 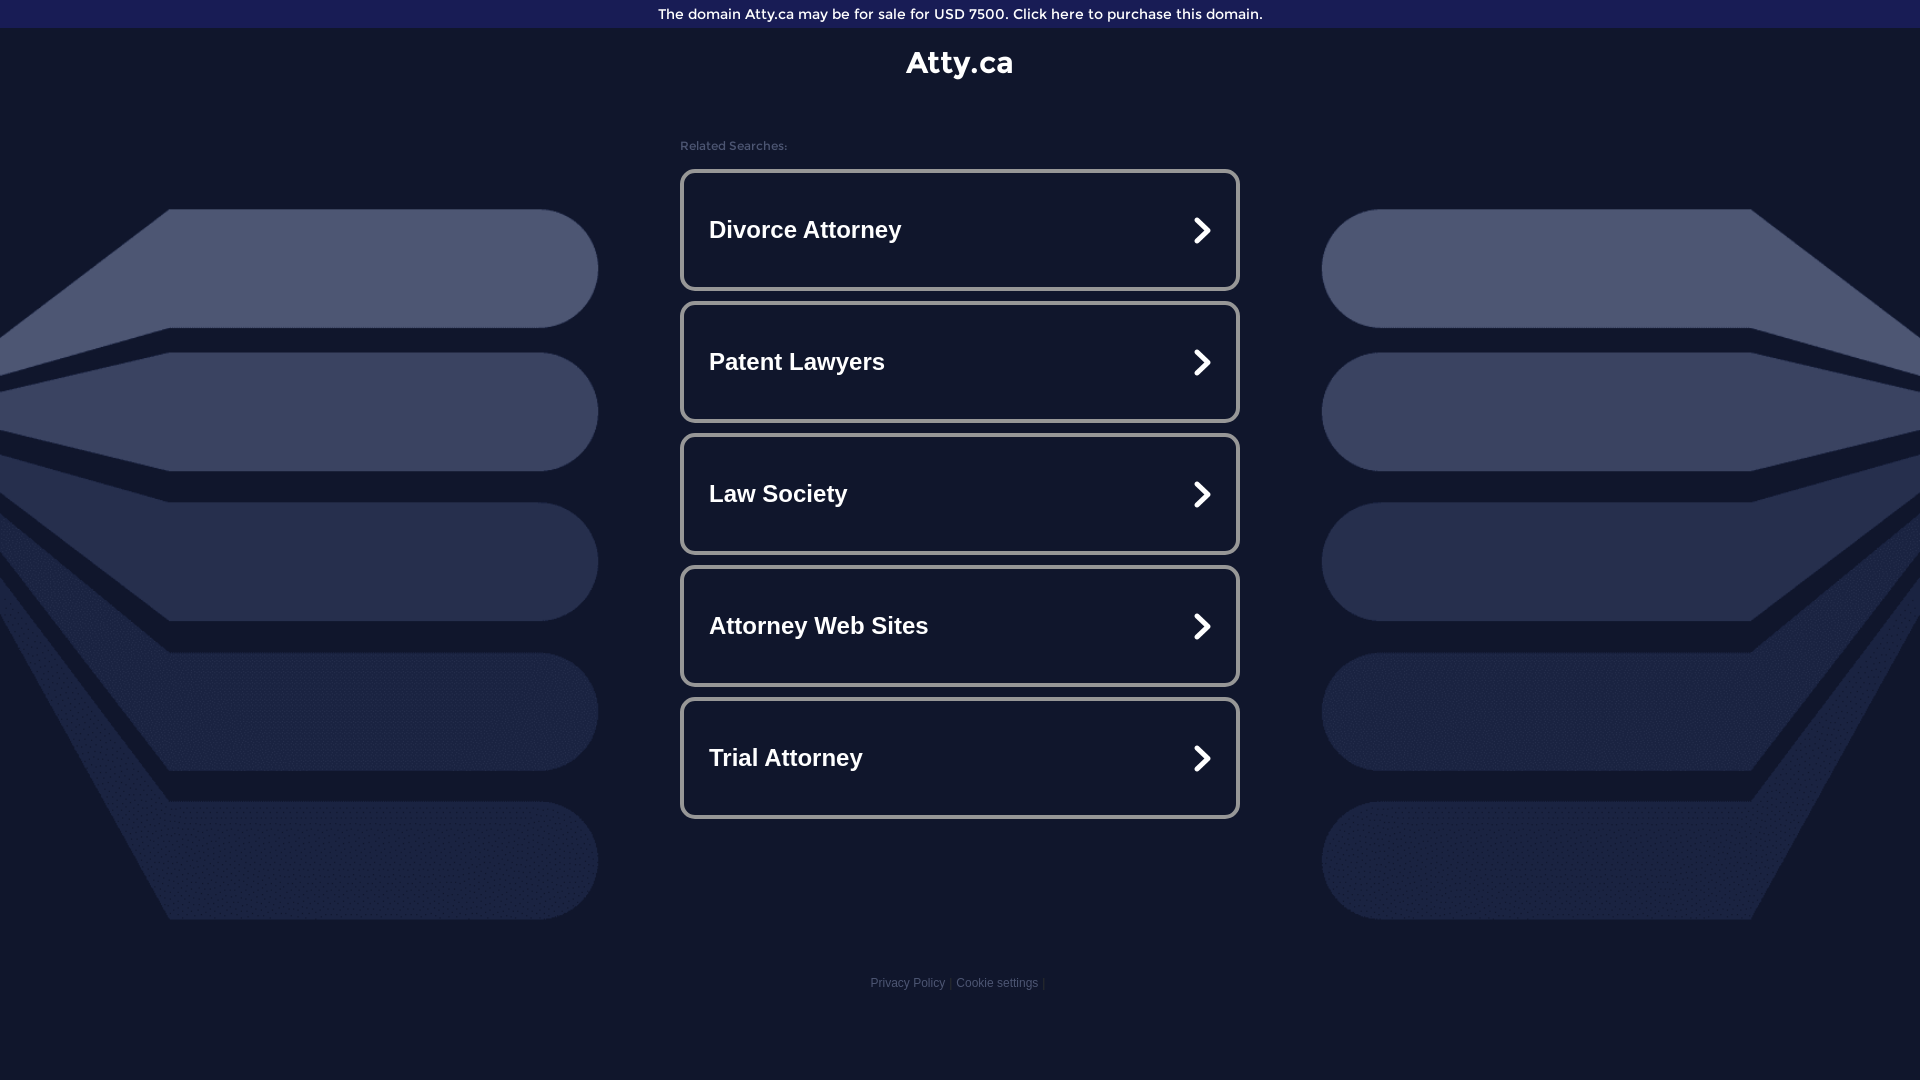 I want to click on Trial Attorney, so click(x=960, y=758).